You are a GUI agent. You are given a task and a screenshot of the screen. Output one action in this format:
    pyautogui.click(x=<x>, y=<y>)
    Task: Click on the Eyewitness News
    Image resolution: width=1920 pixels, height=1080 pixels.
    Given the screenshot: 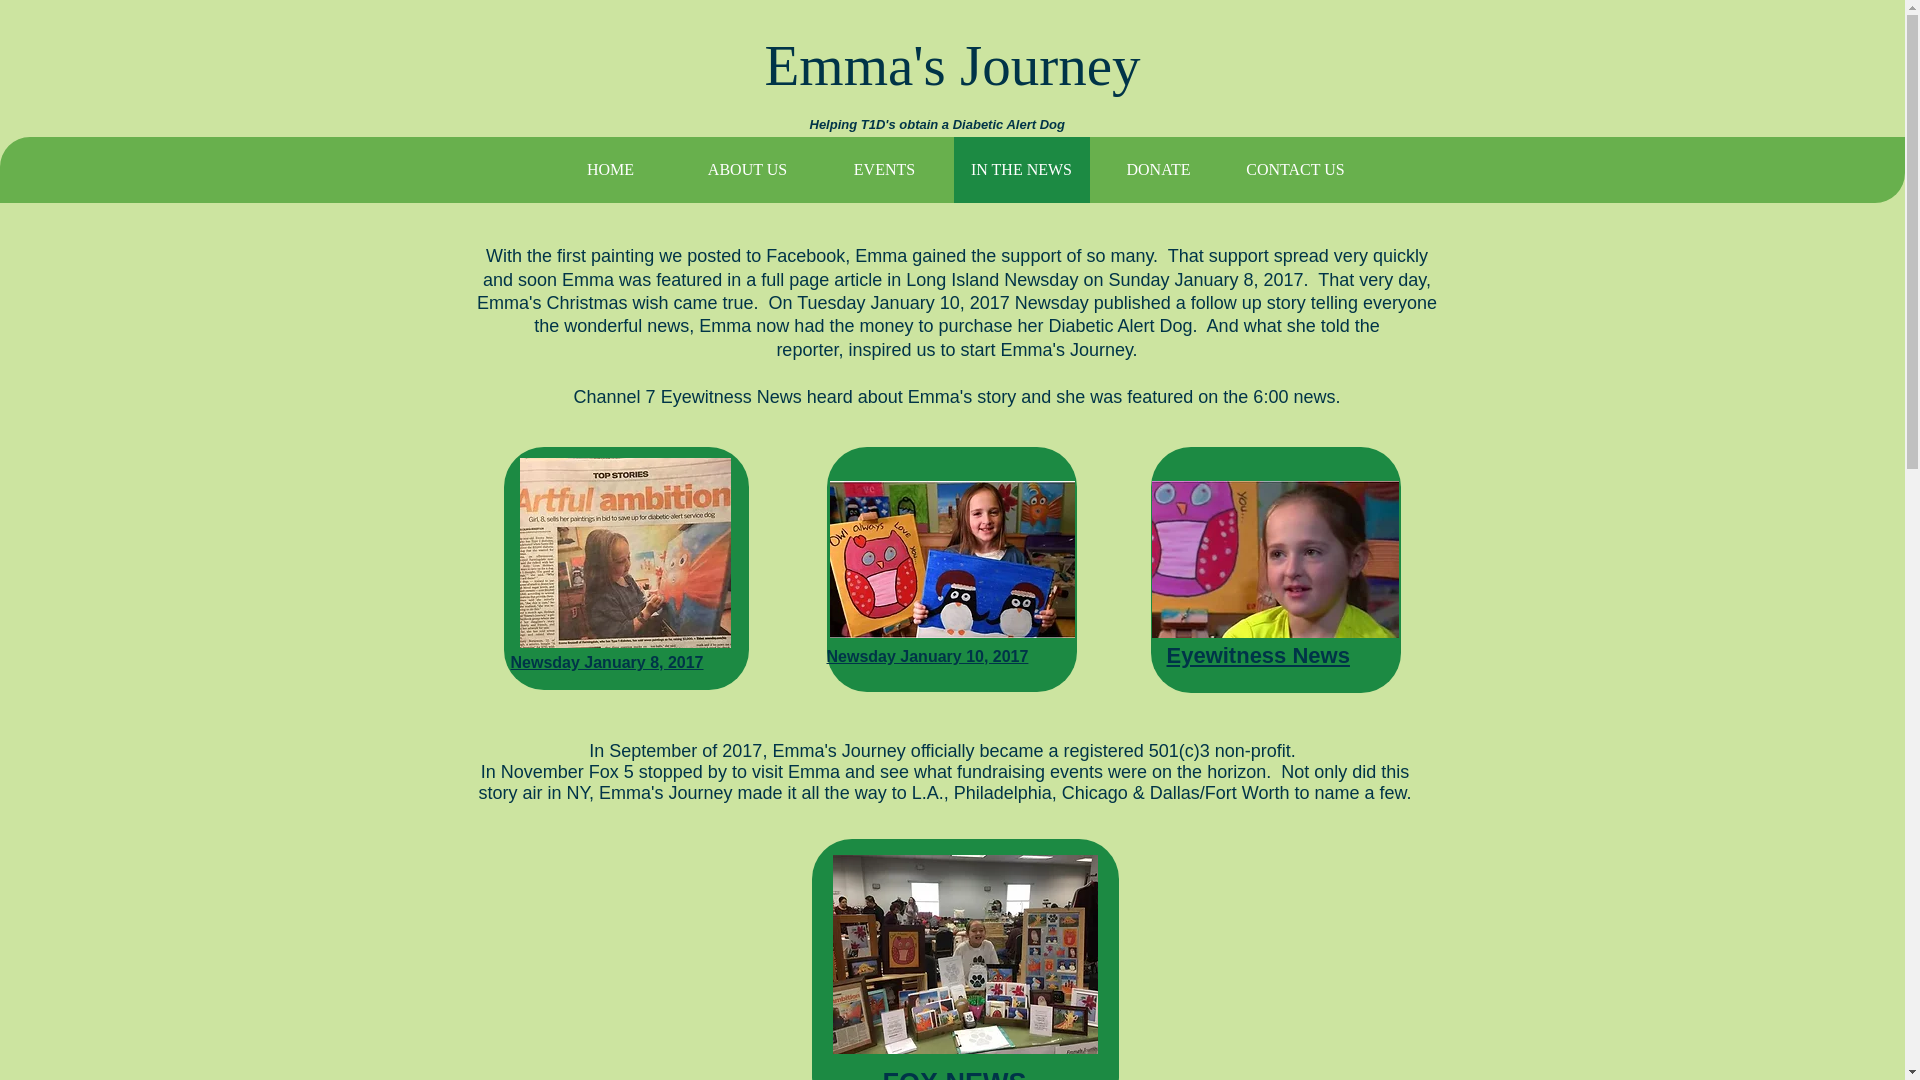 What is the action you would take?
    pyautogui.click(x=1257, y=655)
    